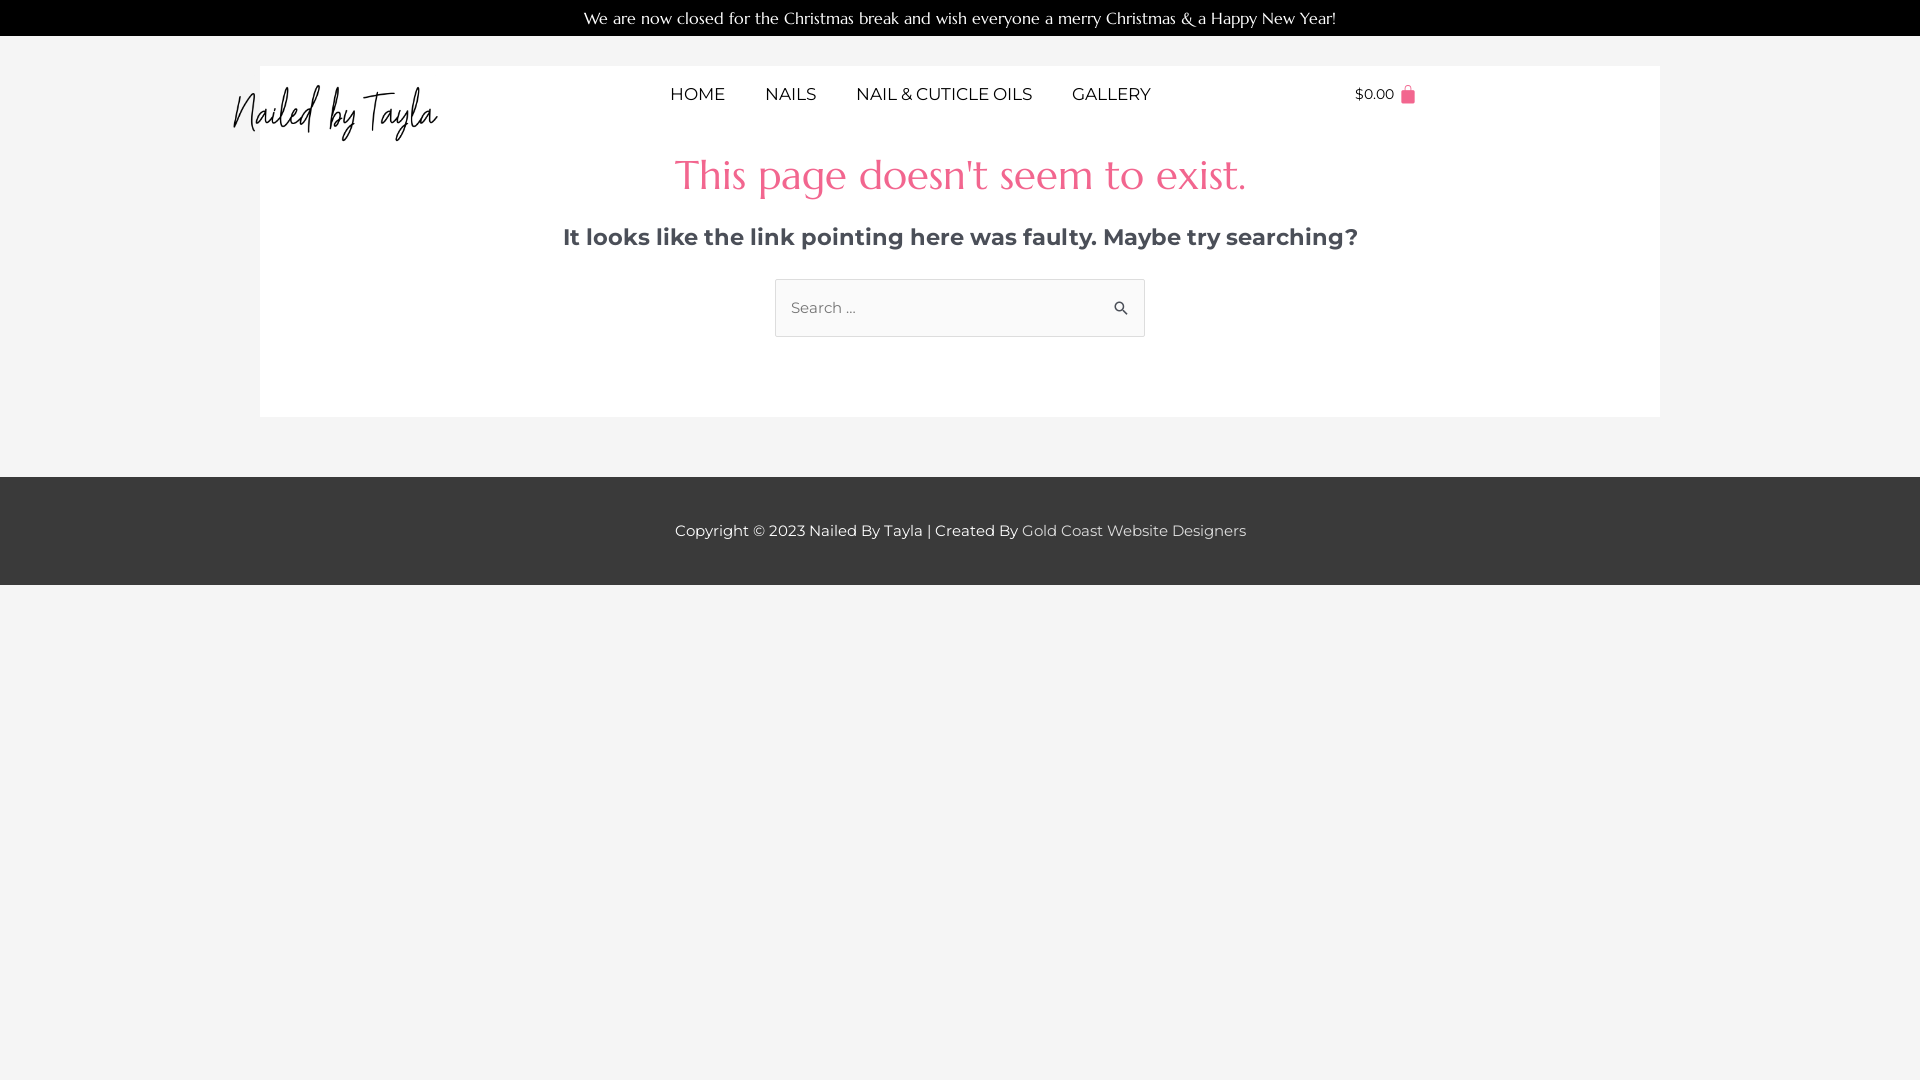 This screenshot has height=1080, width=1920. Describe the element at coordinates (1122, 306) in the screenshot. I see `Search` at that location.